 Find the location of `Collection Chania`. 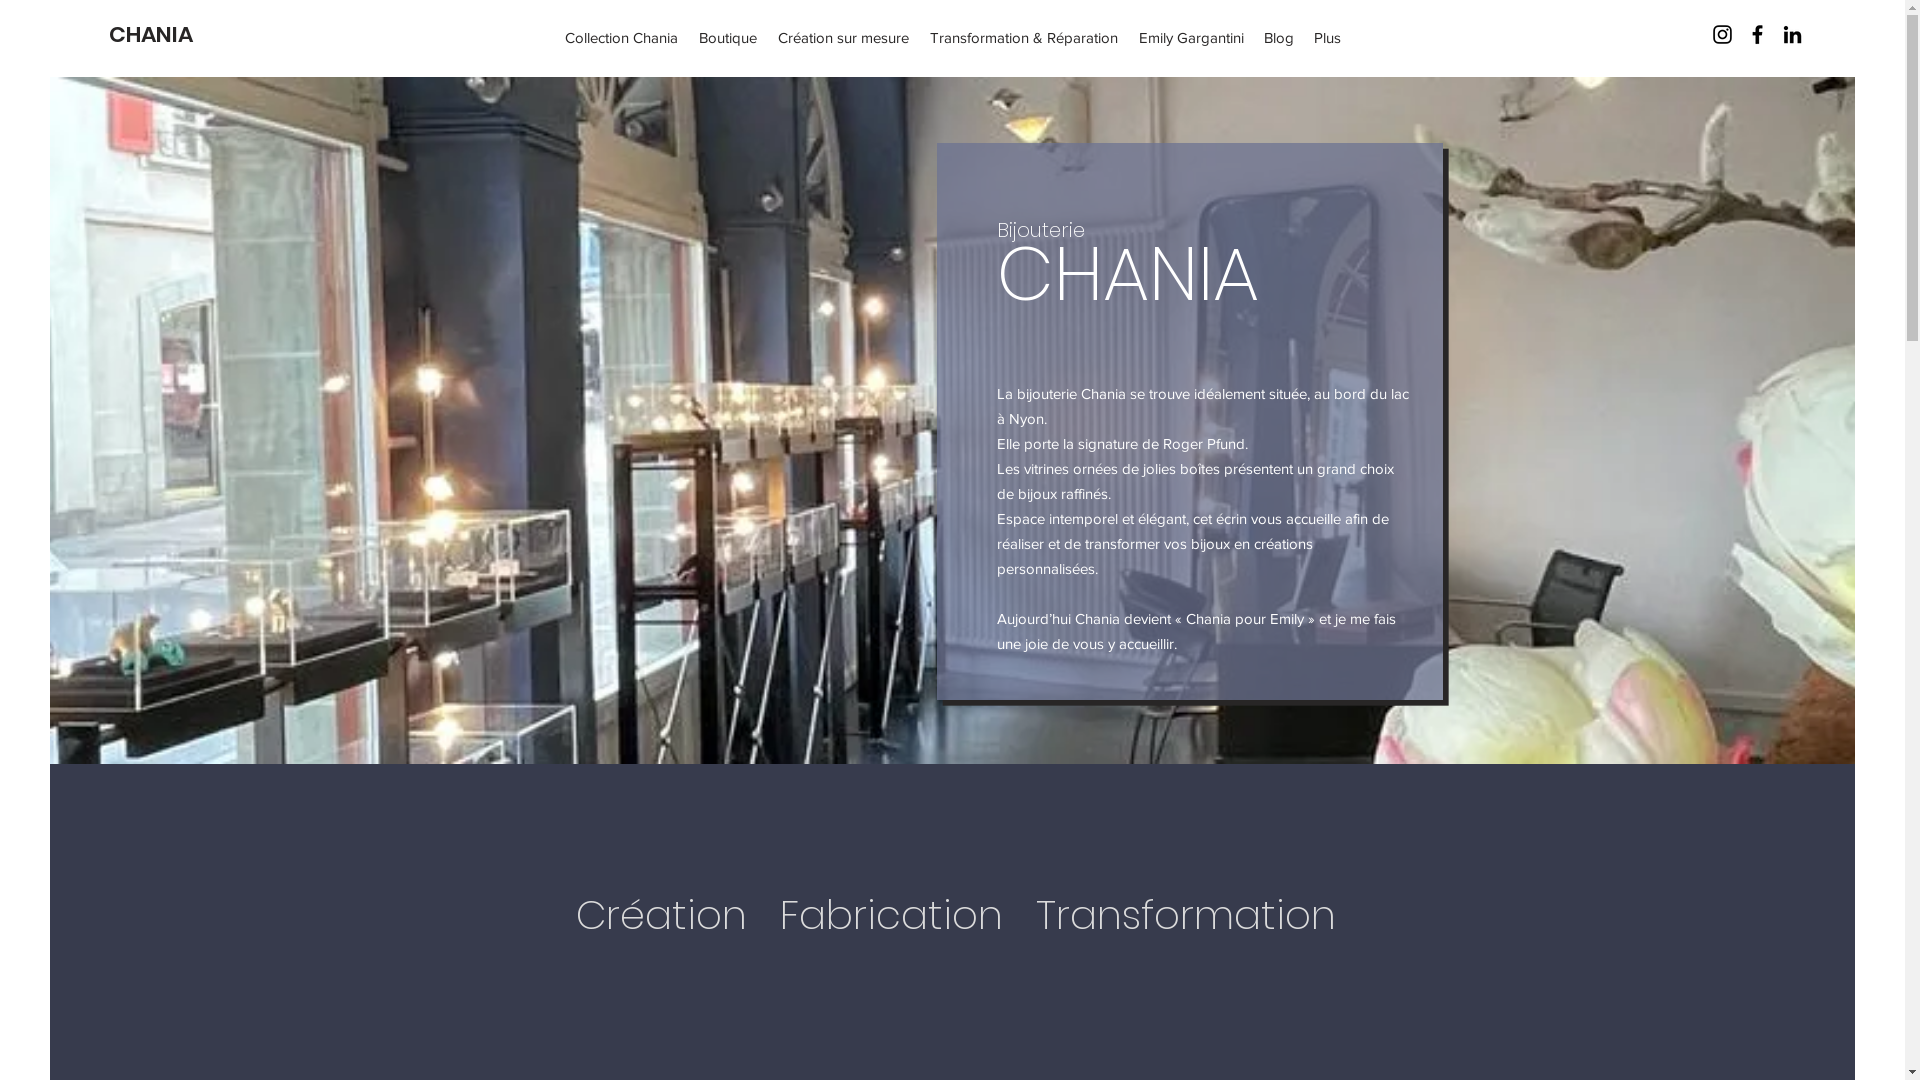

Collection Chania is located at coordinates (622, 38).